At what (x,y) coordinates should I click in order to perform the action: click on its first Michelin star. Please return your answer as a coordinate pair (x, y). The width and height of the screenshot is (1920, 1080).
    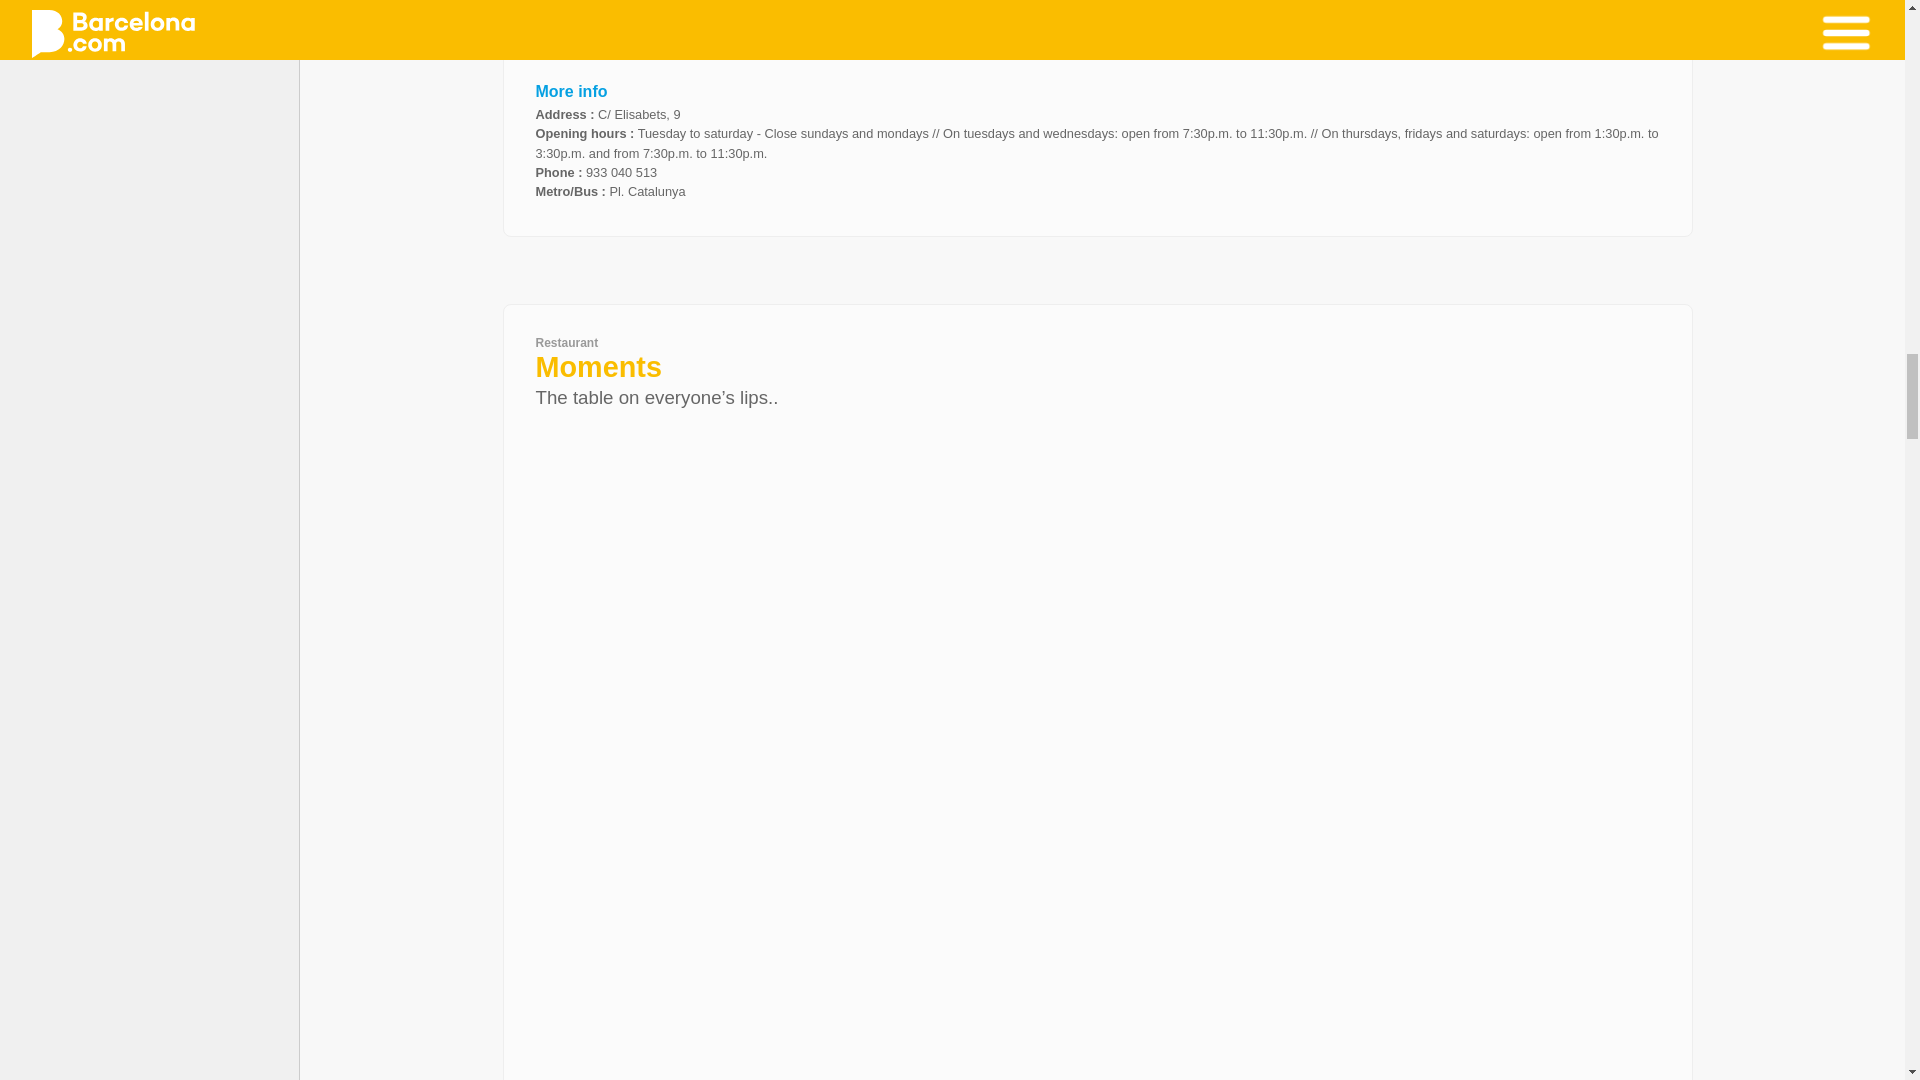
    Looking at the image, I should click on (891, 50).